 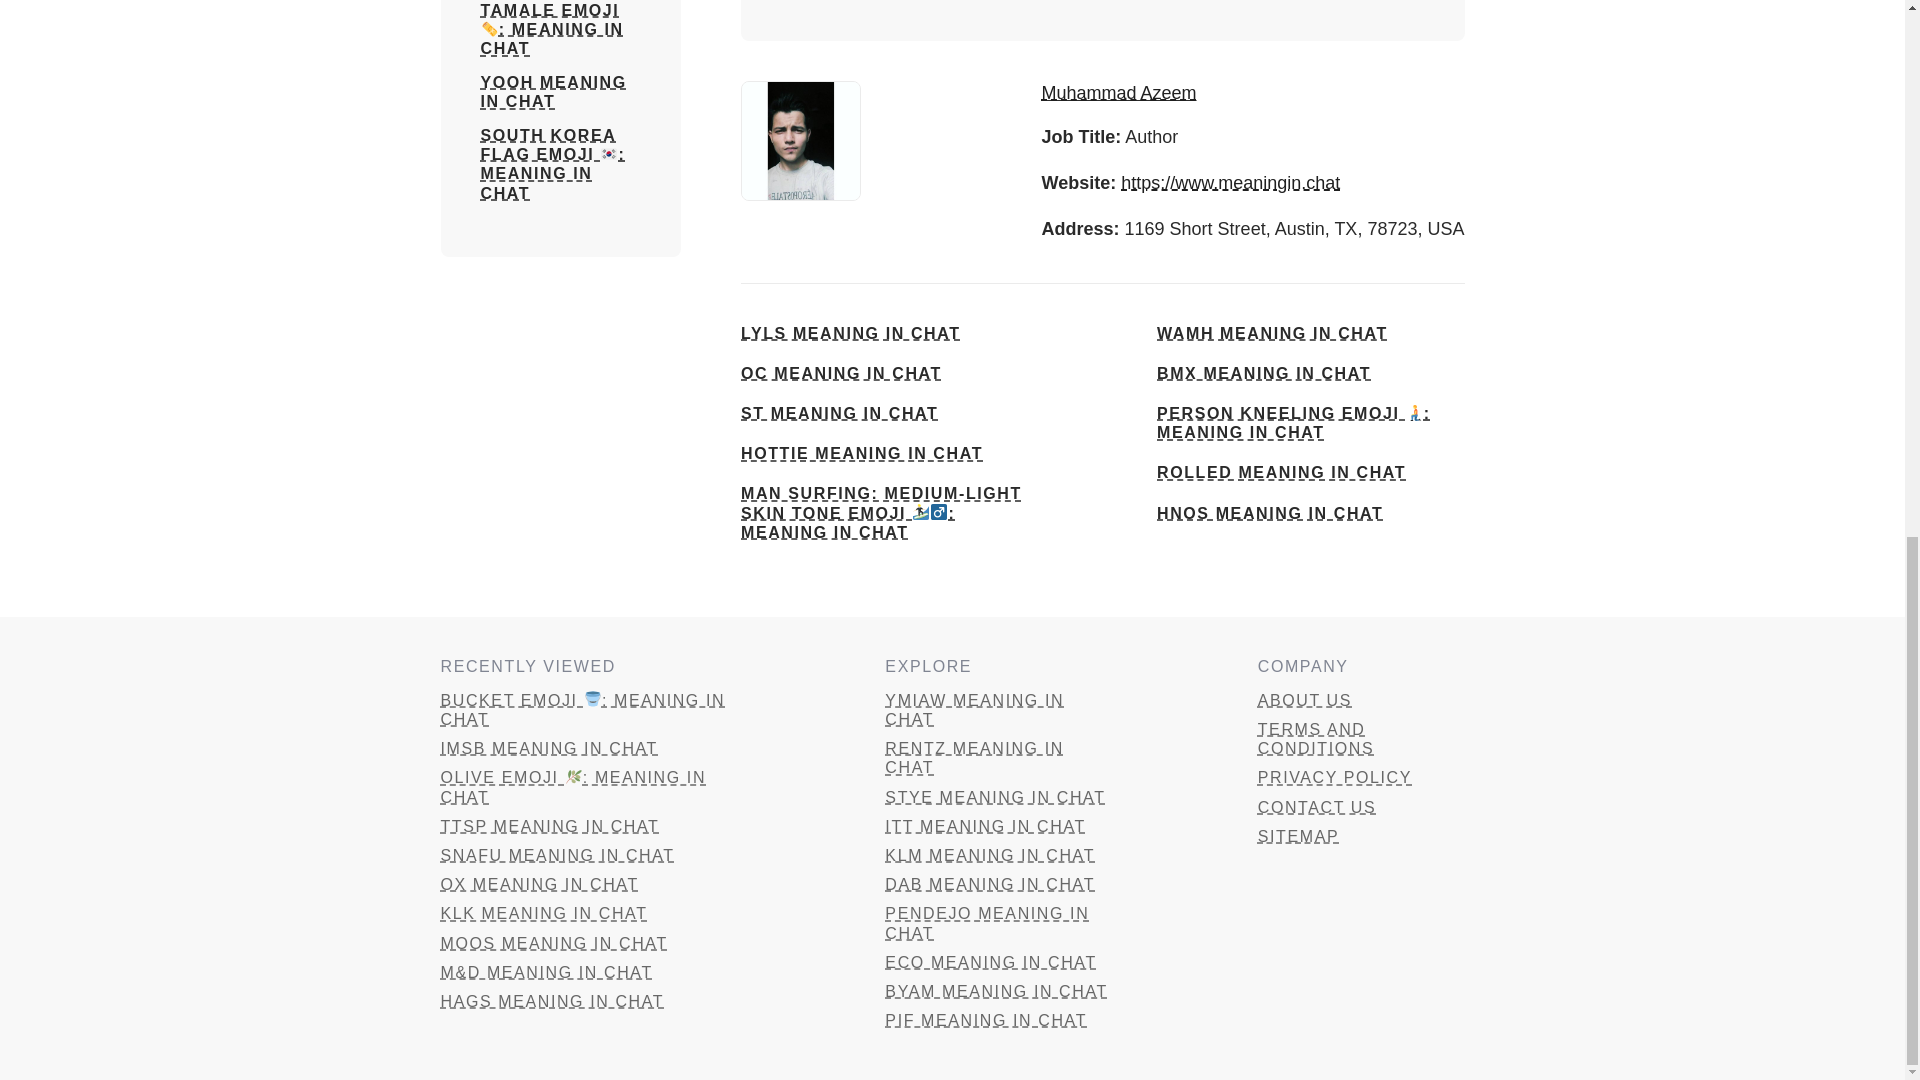 What do you see at coordinates (1001, 710) in the screenshot?
I see `YMIAW MEANING IN CHAT` at bounding box center [1001, 710].